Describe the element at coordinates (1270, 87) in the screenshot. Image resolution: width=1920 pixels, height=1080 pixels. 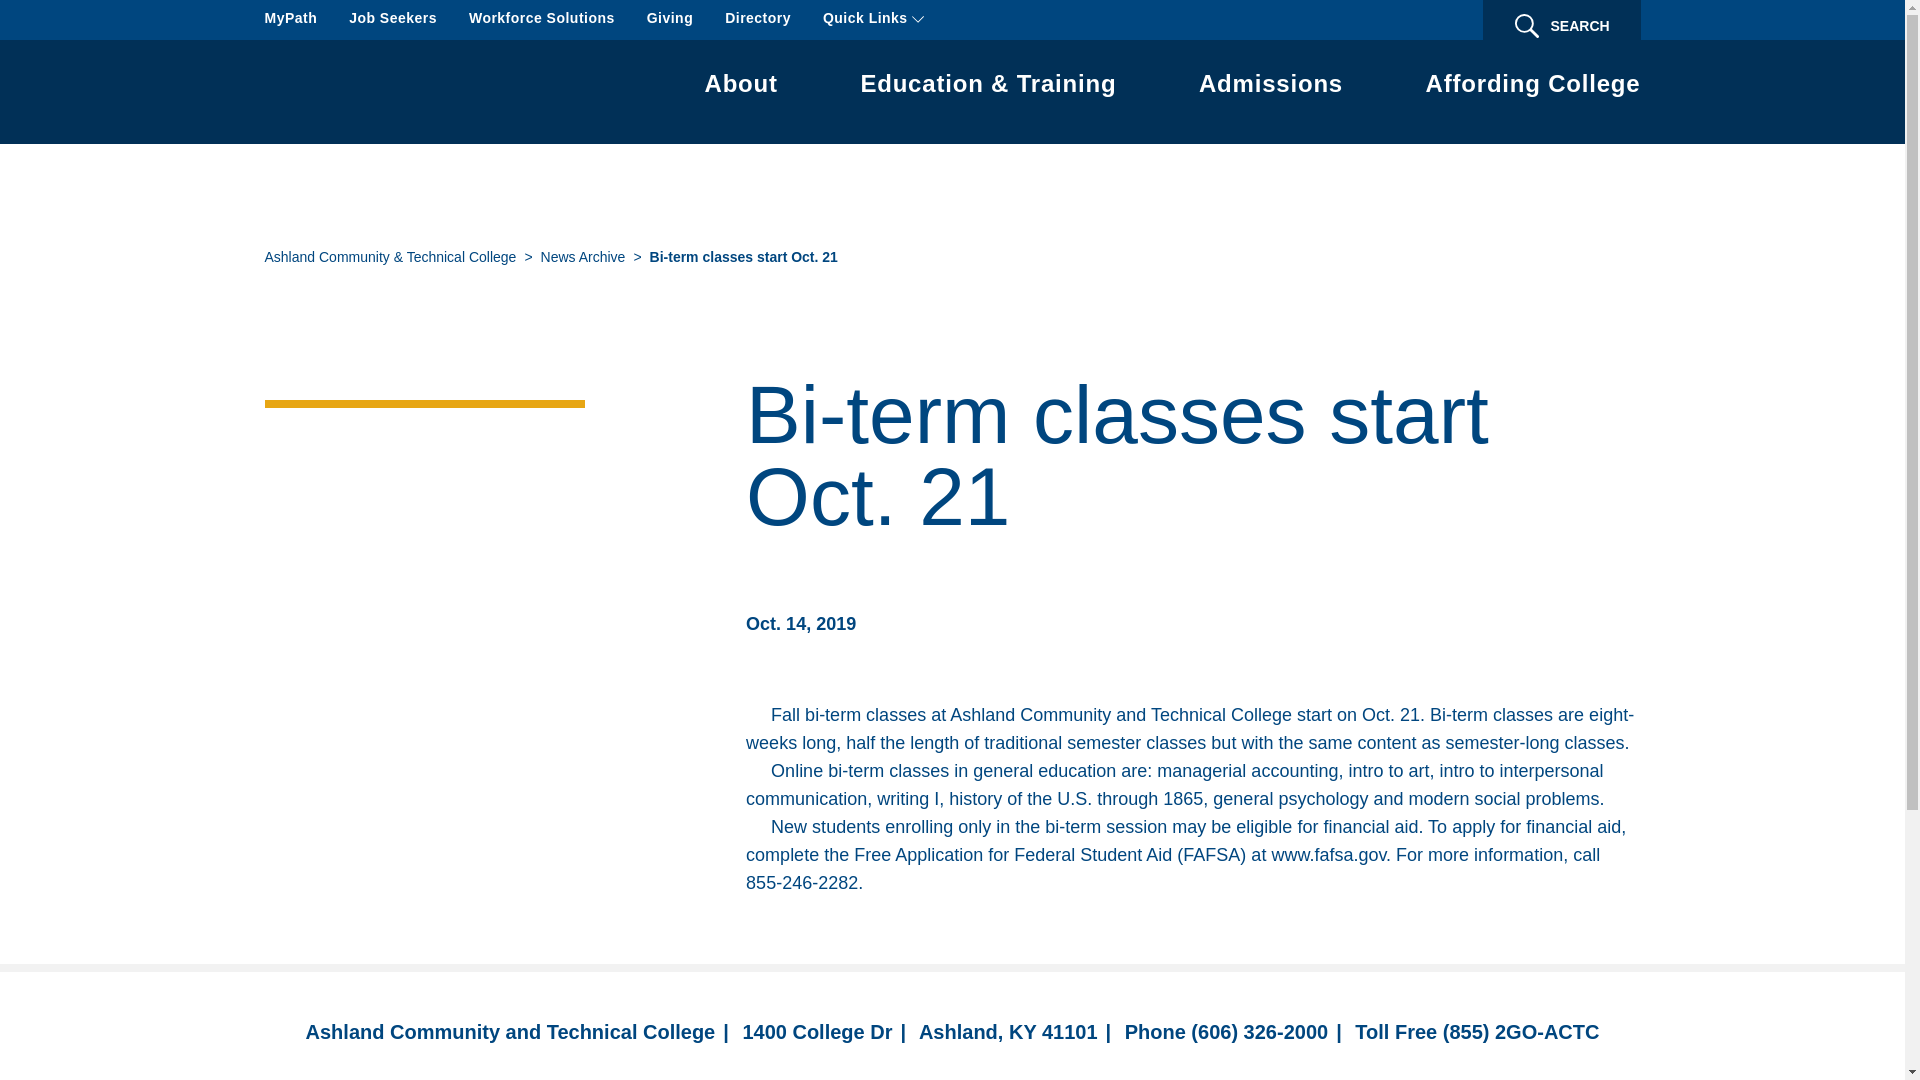
I see `Admissions` at that location.